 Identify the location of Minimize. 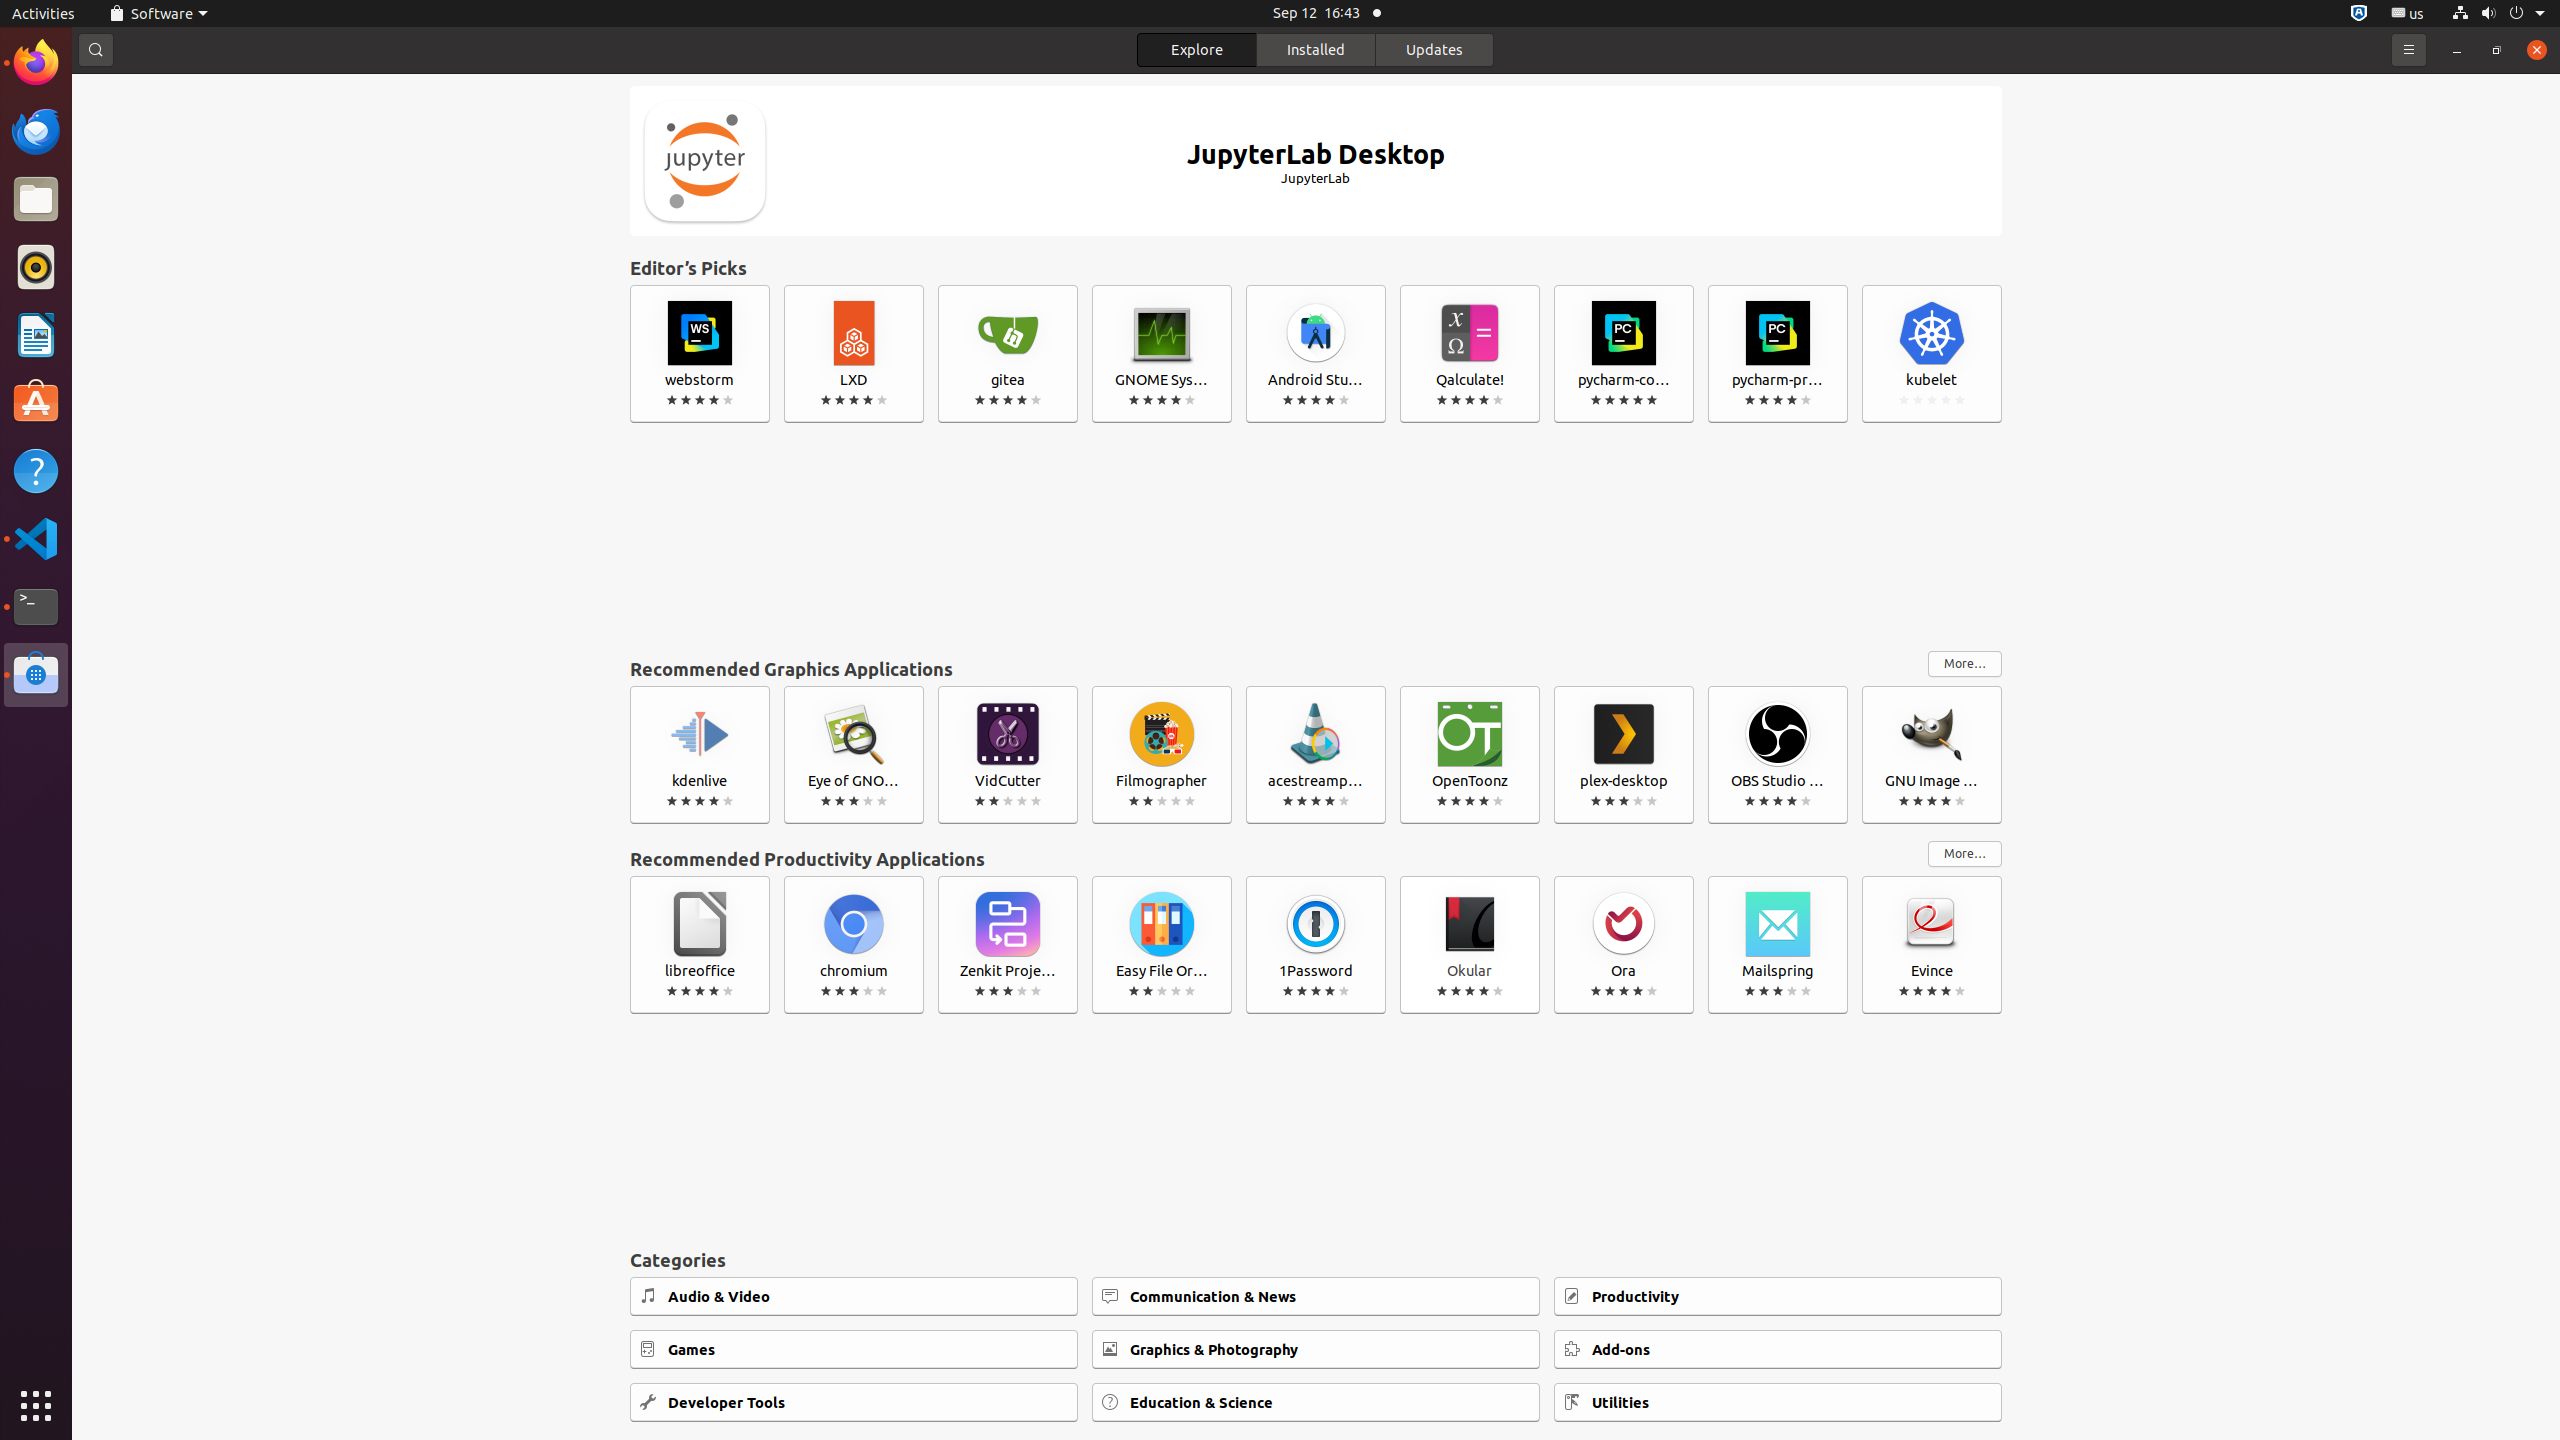
(2457, 50).